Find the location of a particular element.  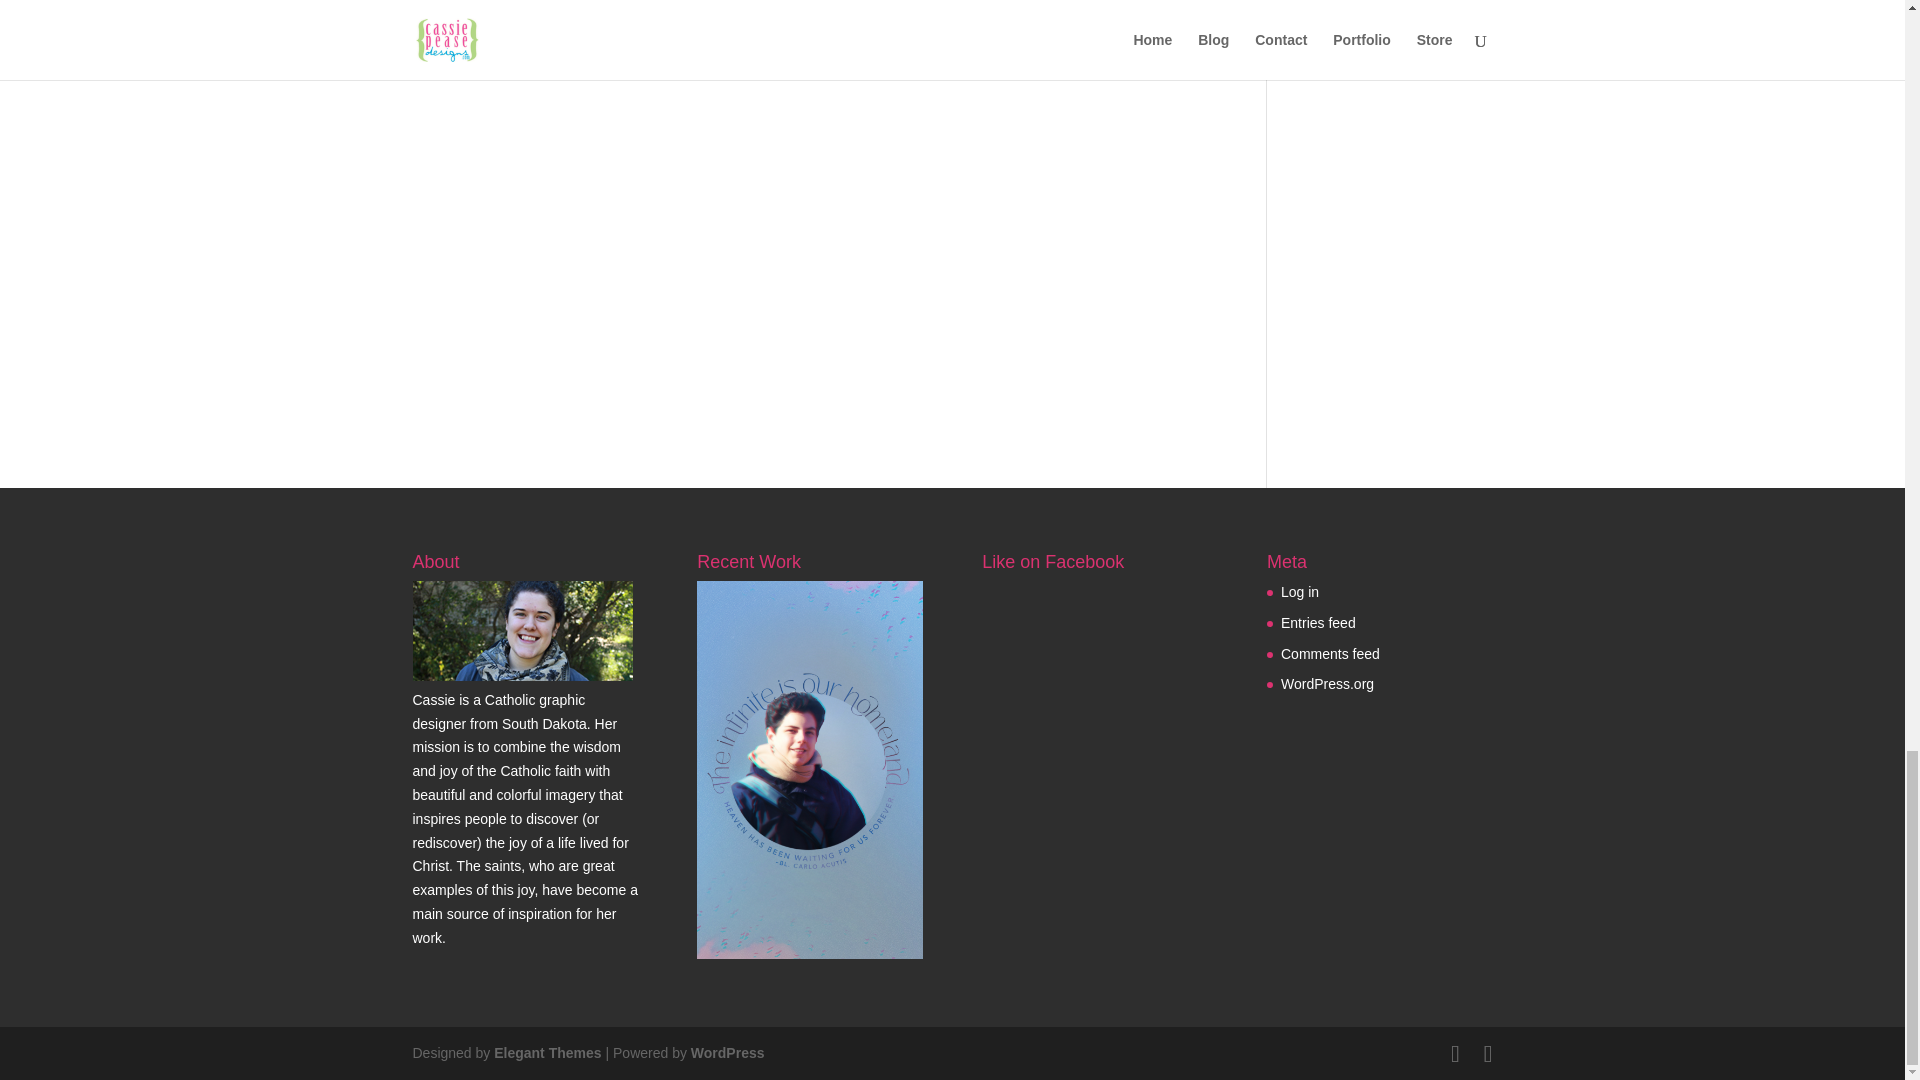

Comments feed is located at coordinates (1330, 654).